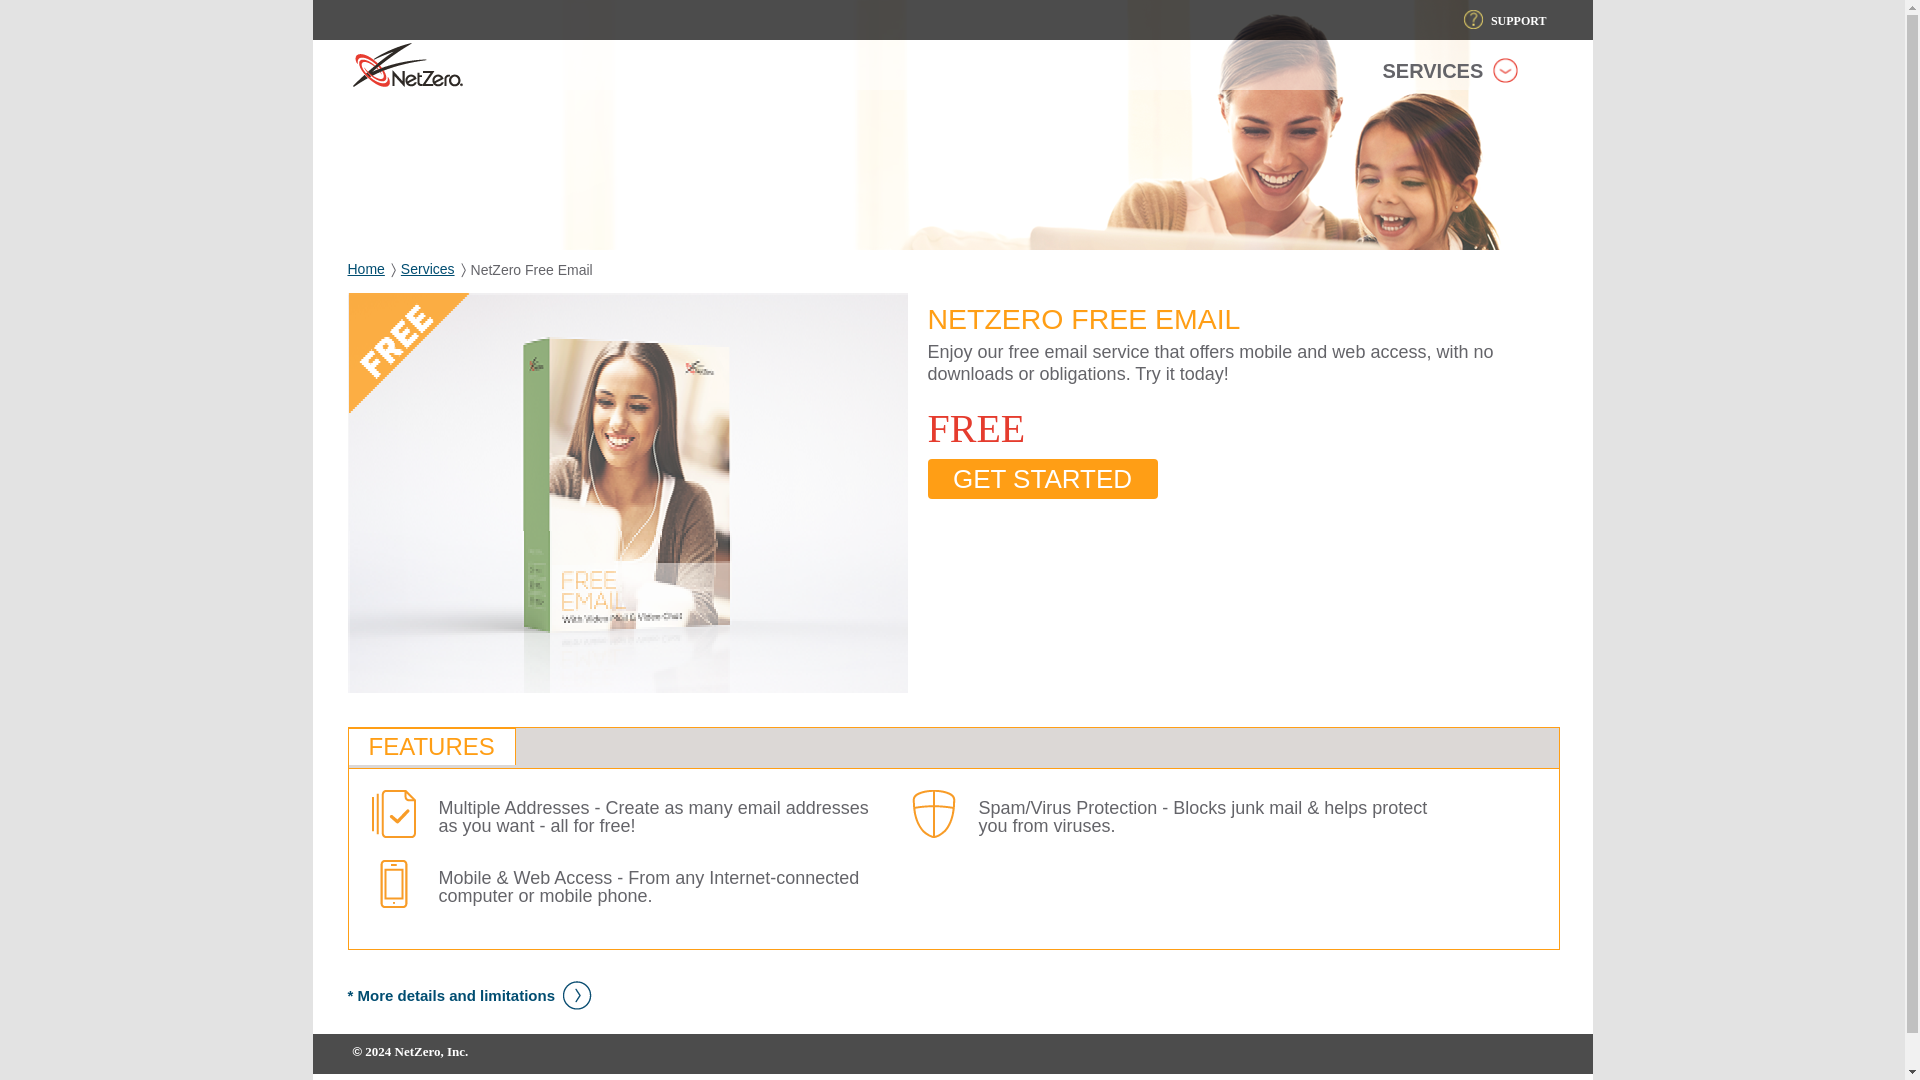  I want to click on FEATURES, so click(430, 746).